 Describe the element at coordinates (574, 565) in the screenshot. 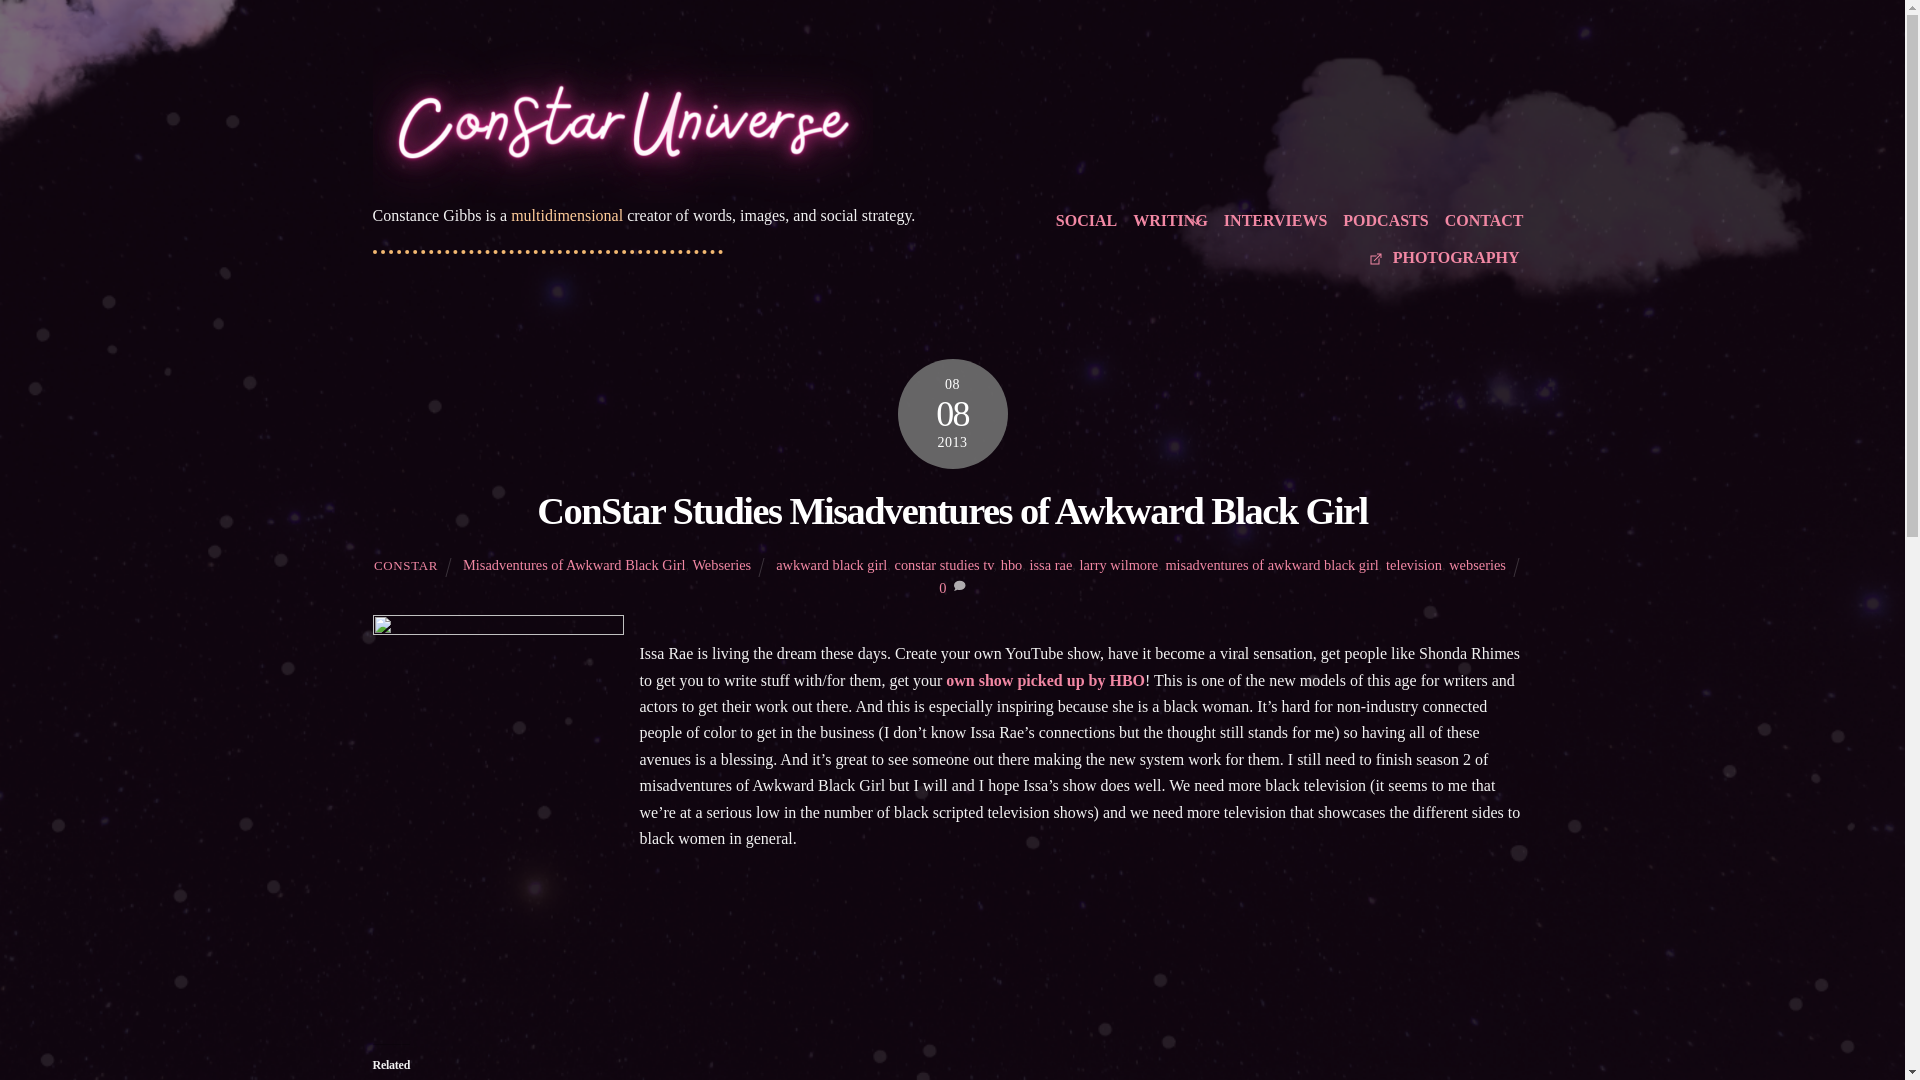

I see `Misadventures of Awkward Black Girl` at that location.